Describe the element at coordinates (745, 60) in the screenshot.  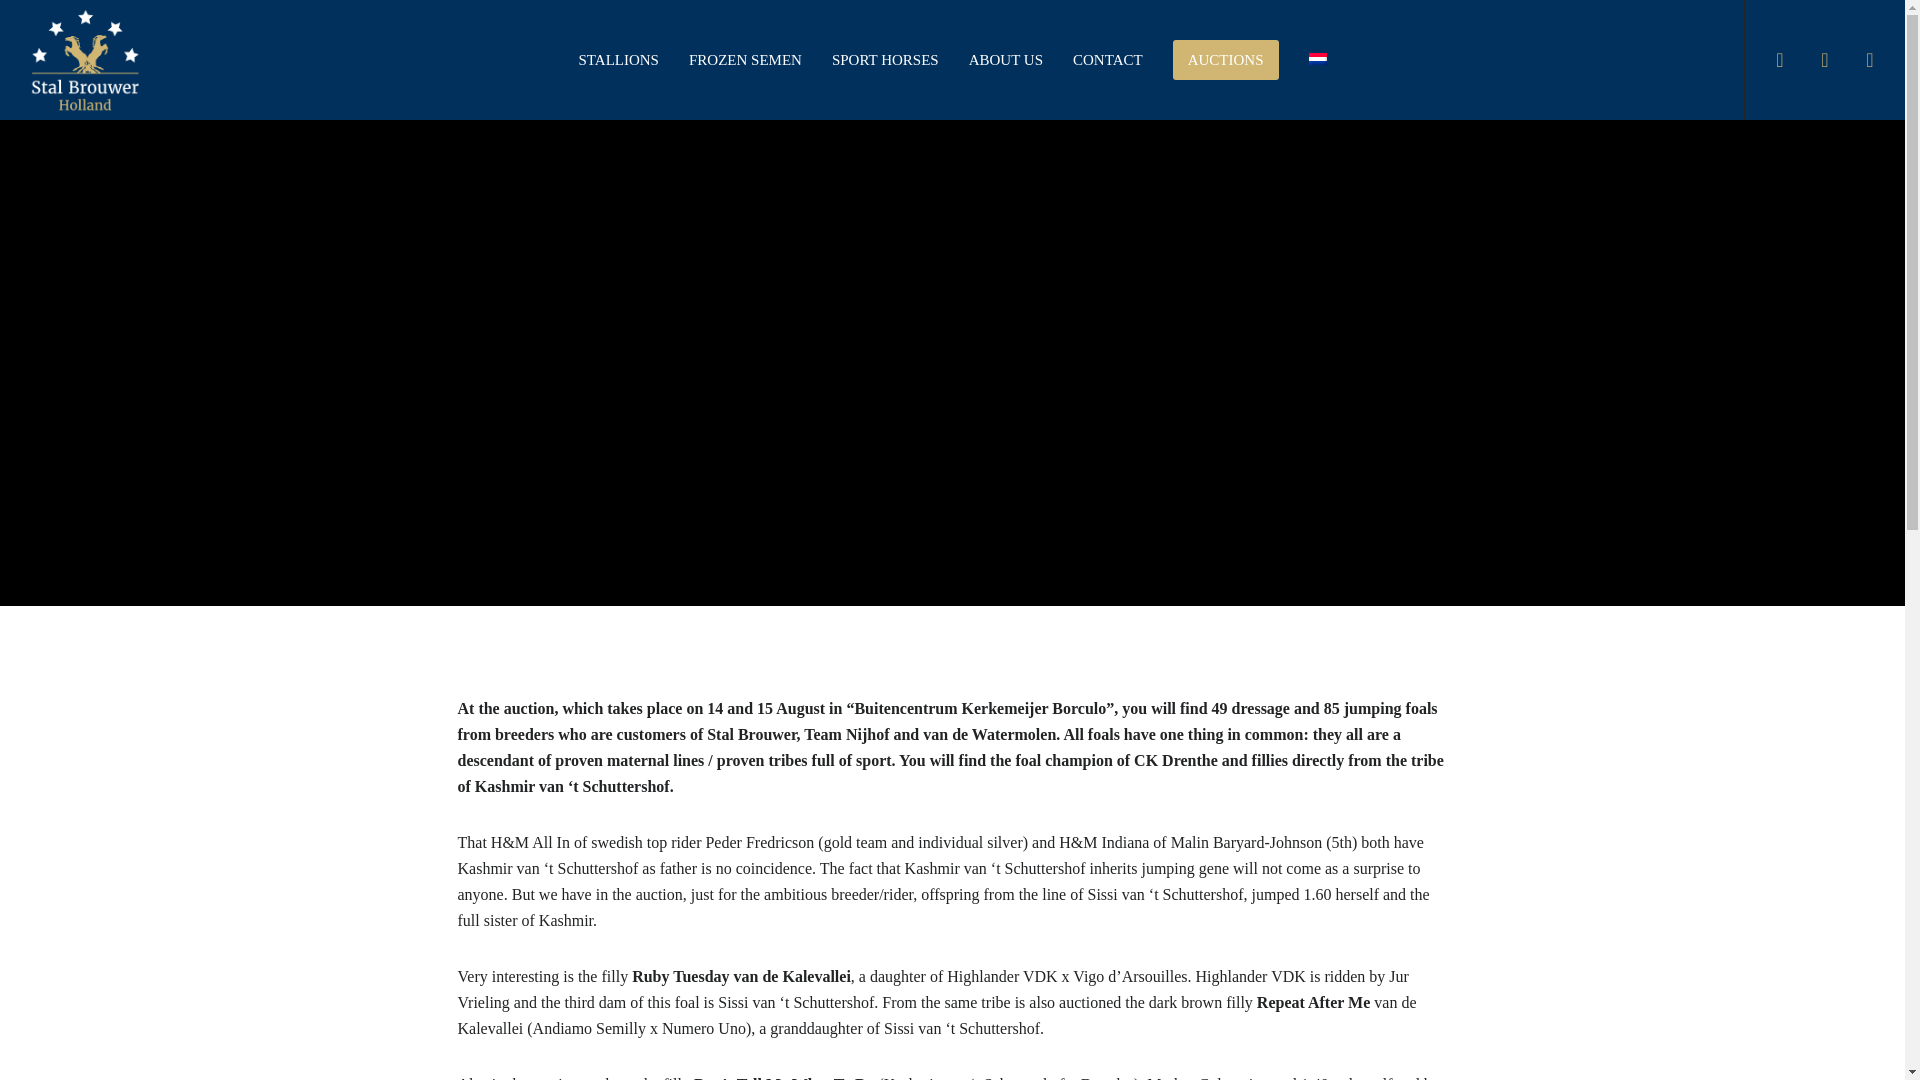
I see `FROZEN SEMEN` at that location.